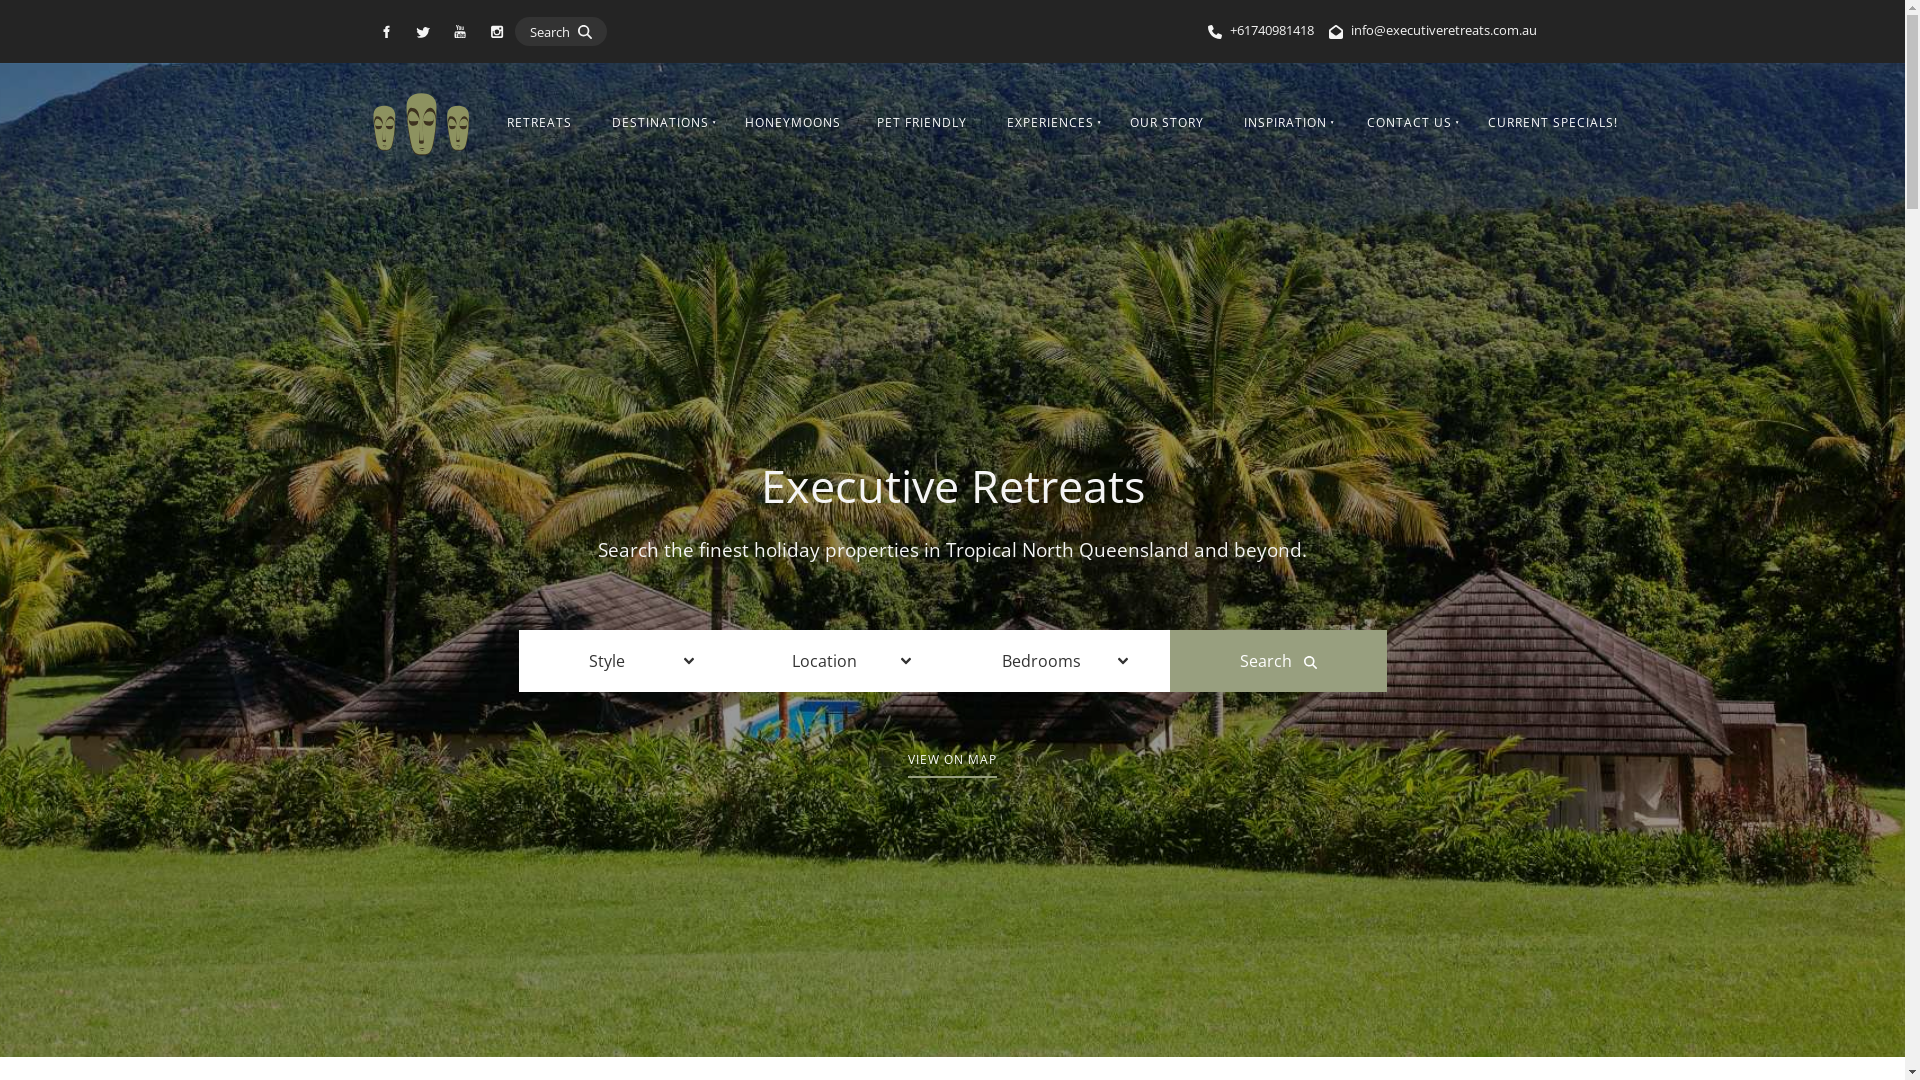 This screenshot has width=1920, height=1080. I want to click on EXPERIENCES, so click(1048, 124).